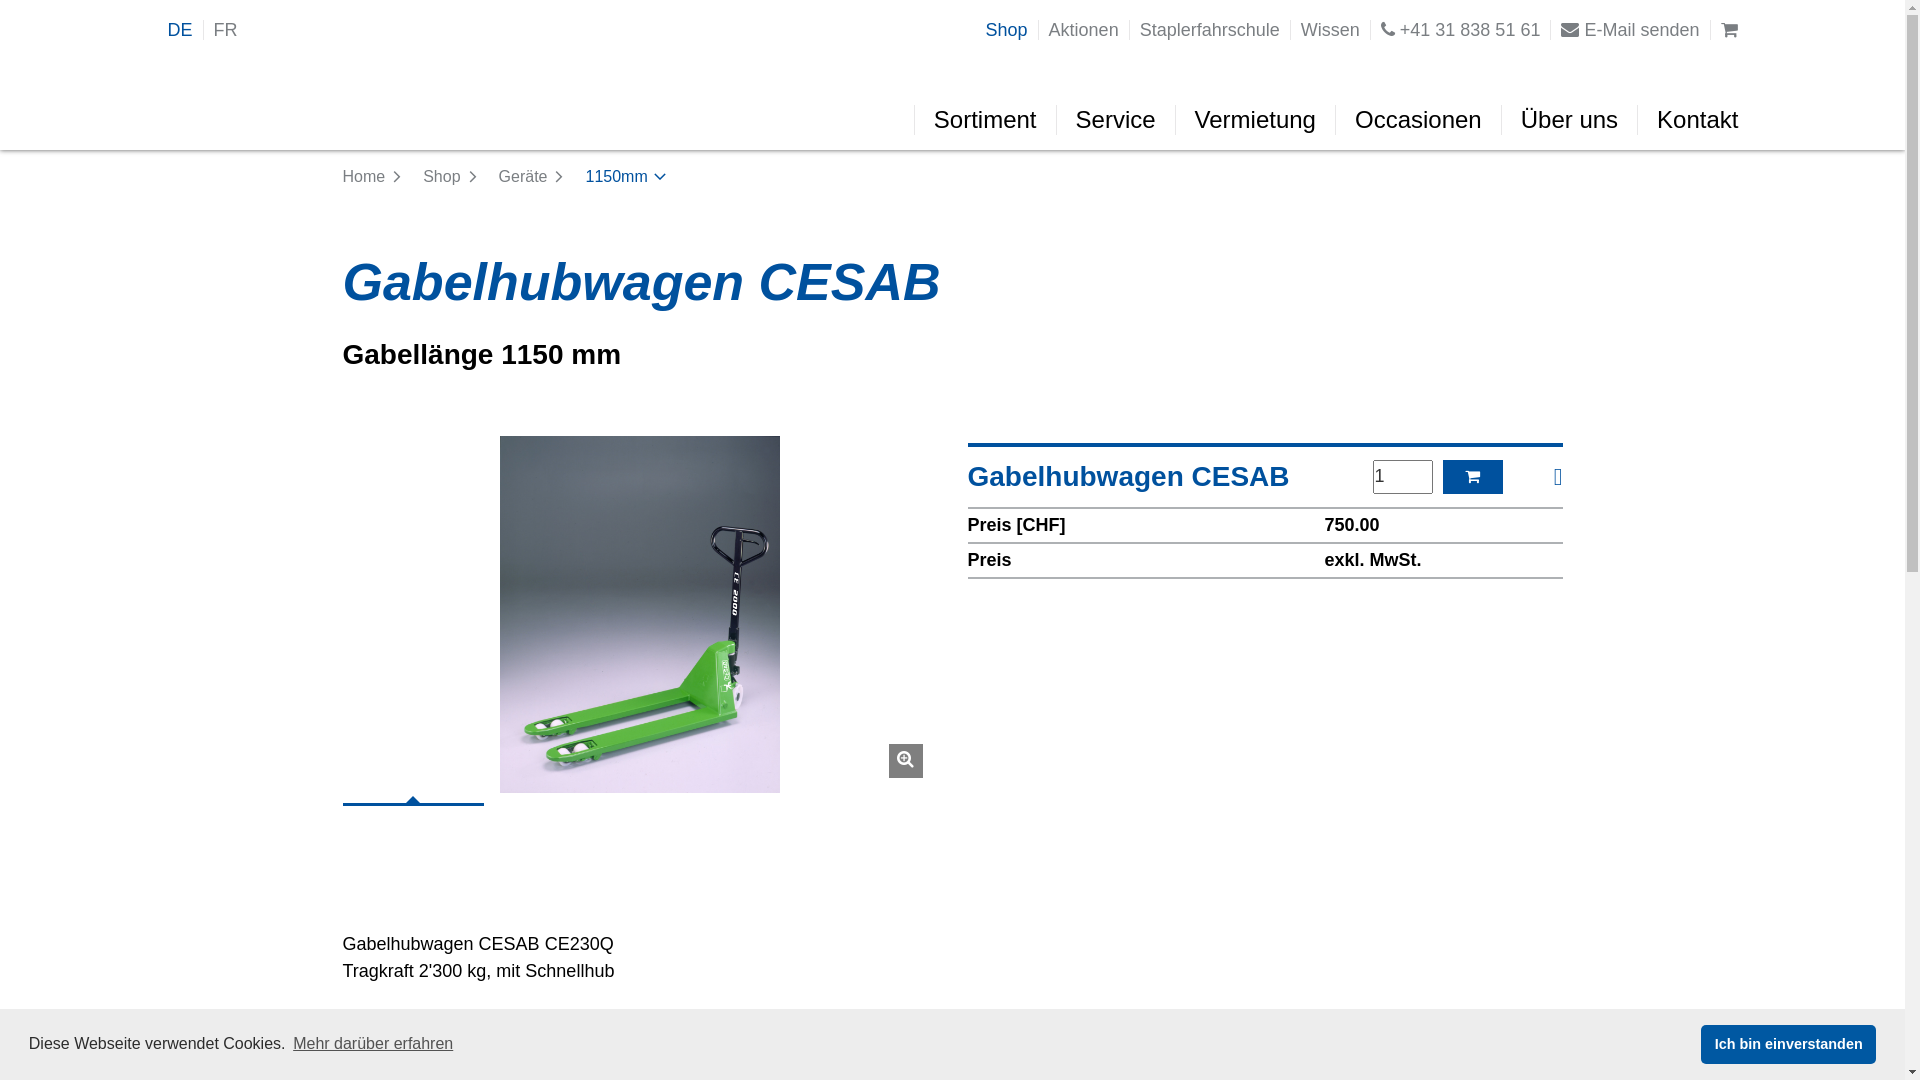 The height and width of the screenshot is (1080, 1920). What do you see at coordinates (1007, 30) in the screenshot?
I see `Shop` at bounding box center [1007, 30].